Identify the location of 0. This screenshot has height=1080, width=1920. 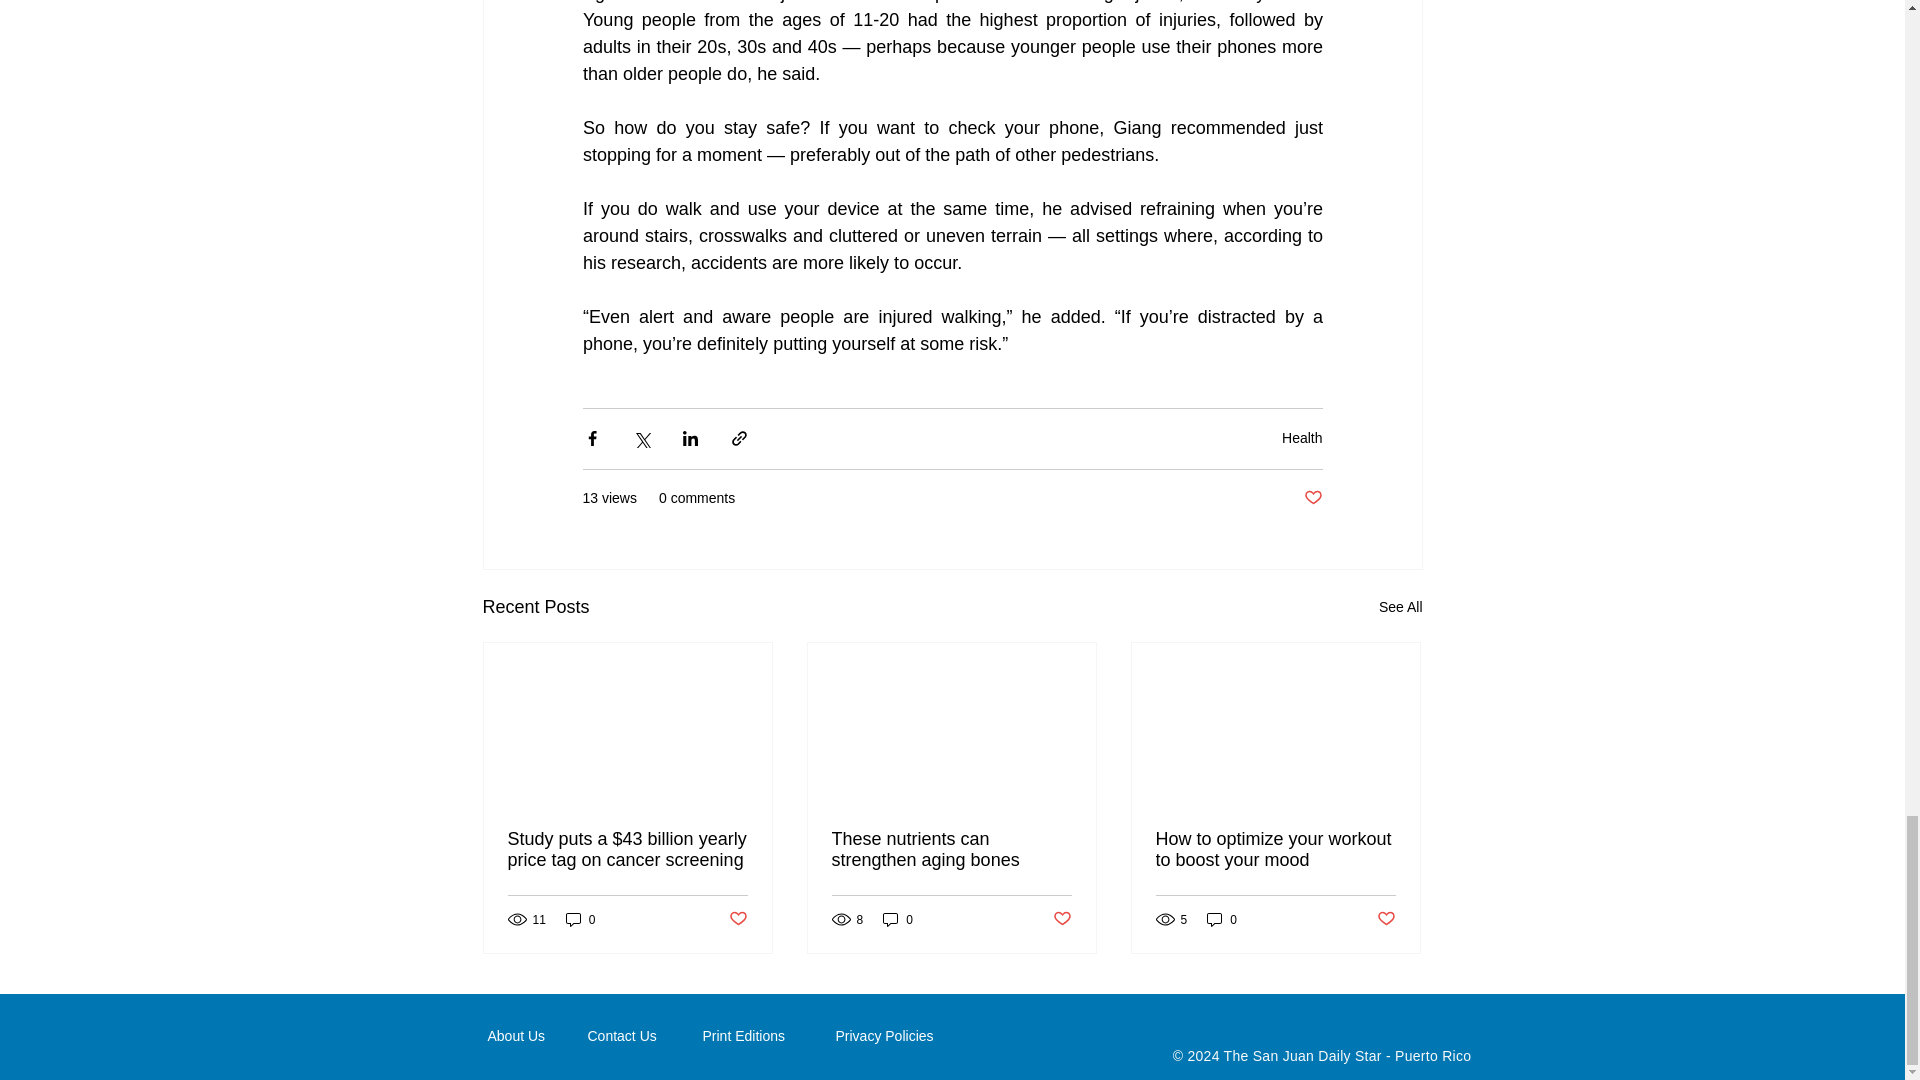
(898, 919).